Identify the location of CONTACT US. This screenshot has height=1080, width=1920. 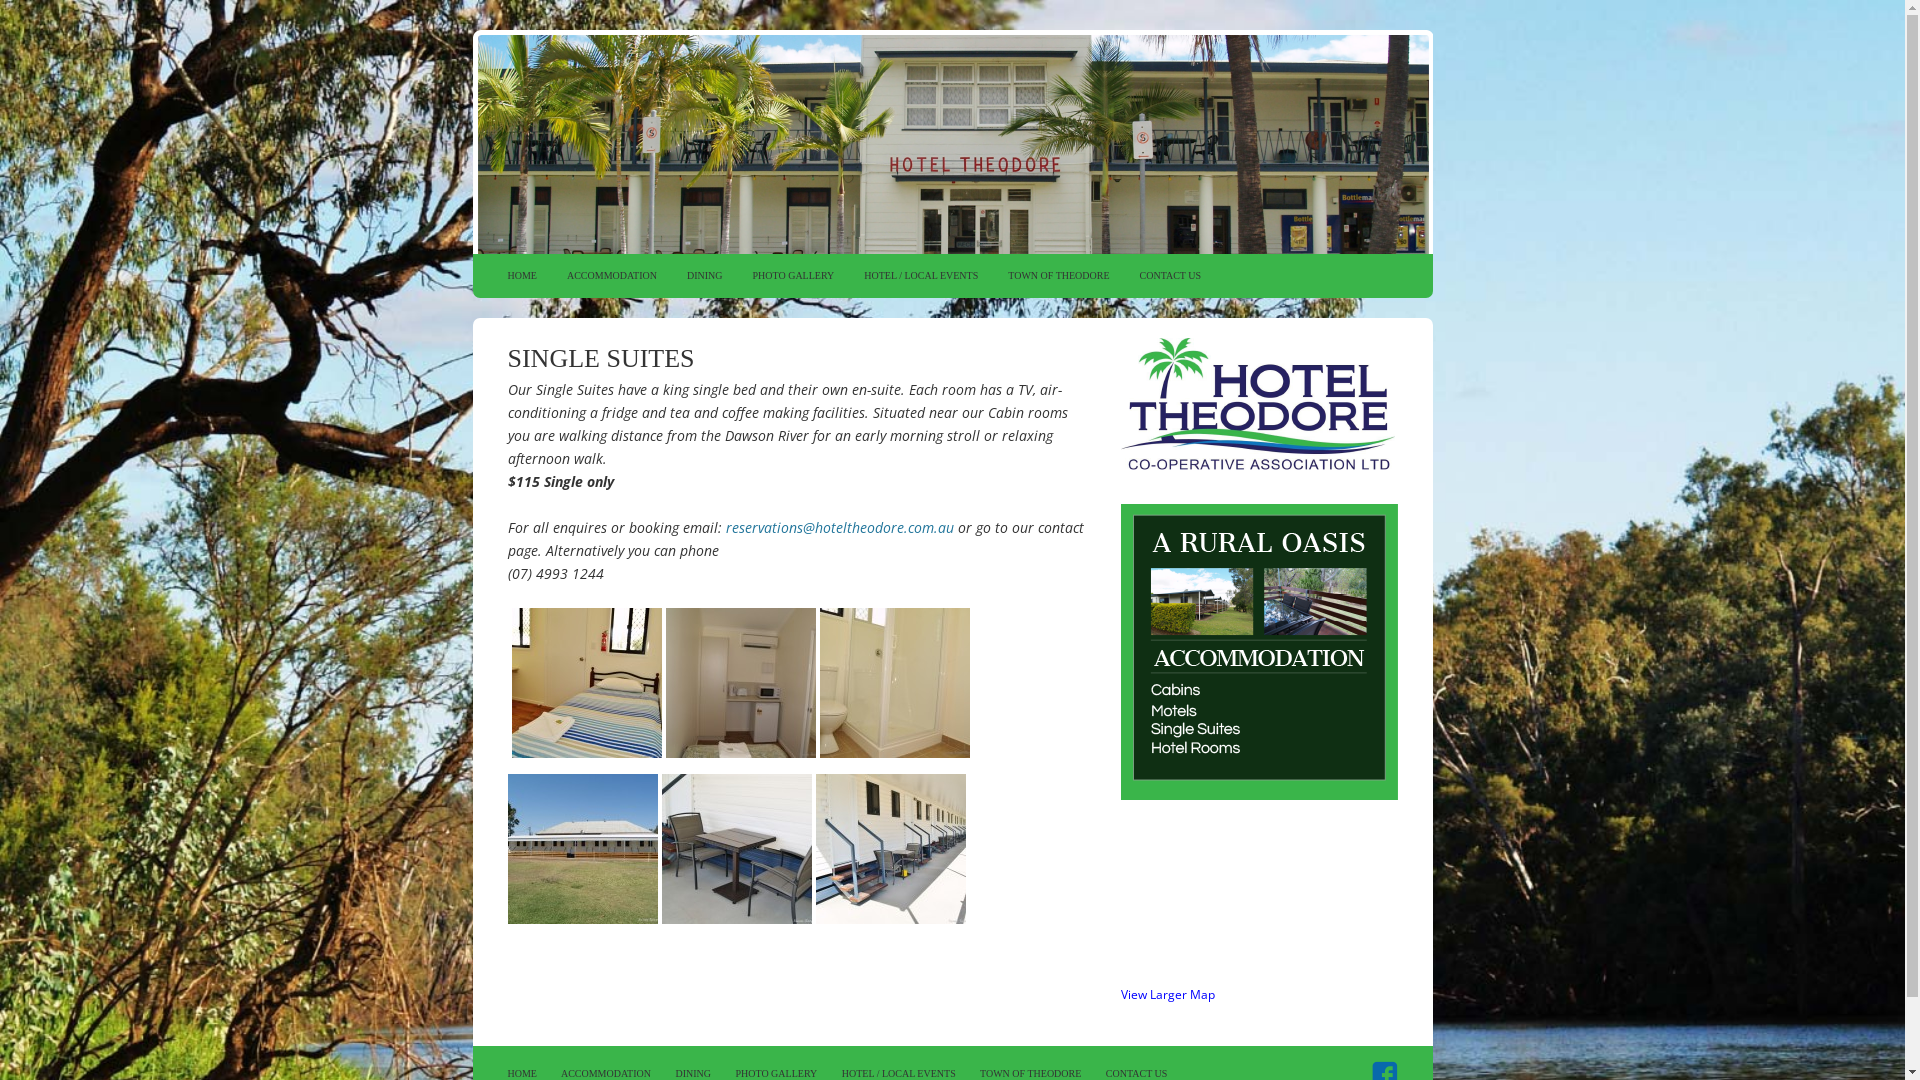
(1171, 276).